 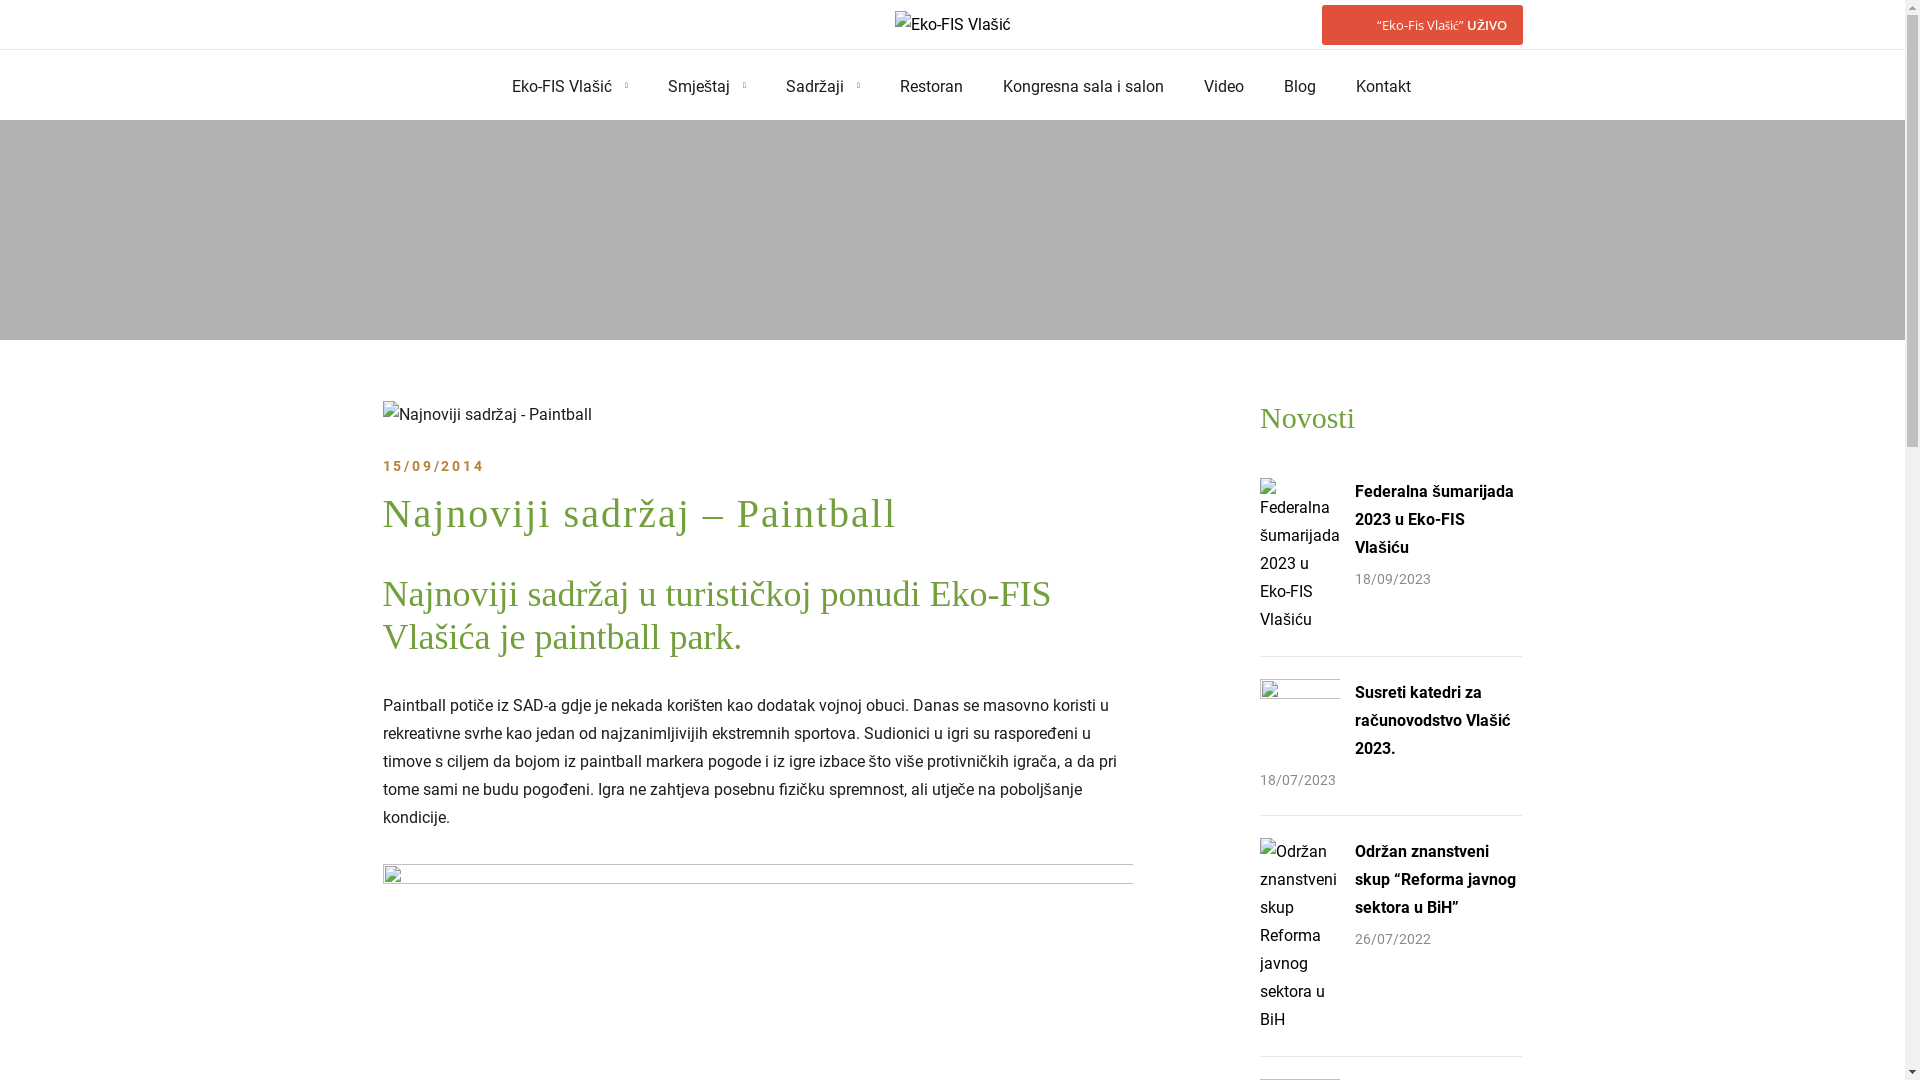 I want to click on Kontakt, so click(x=1384, y=88).